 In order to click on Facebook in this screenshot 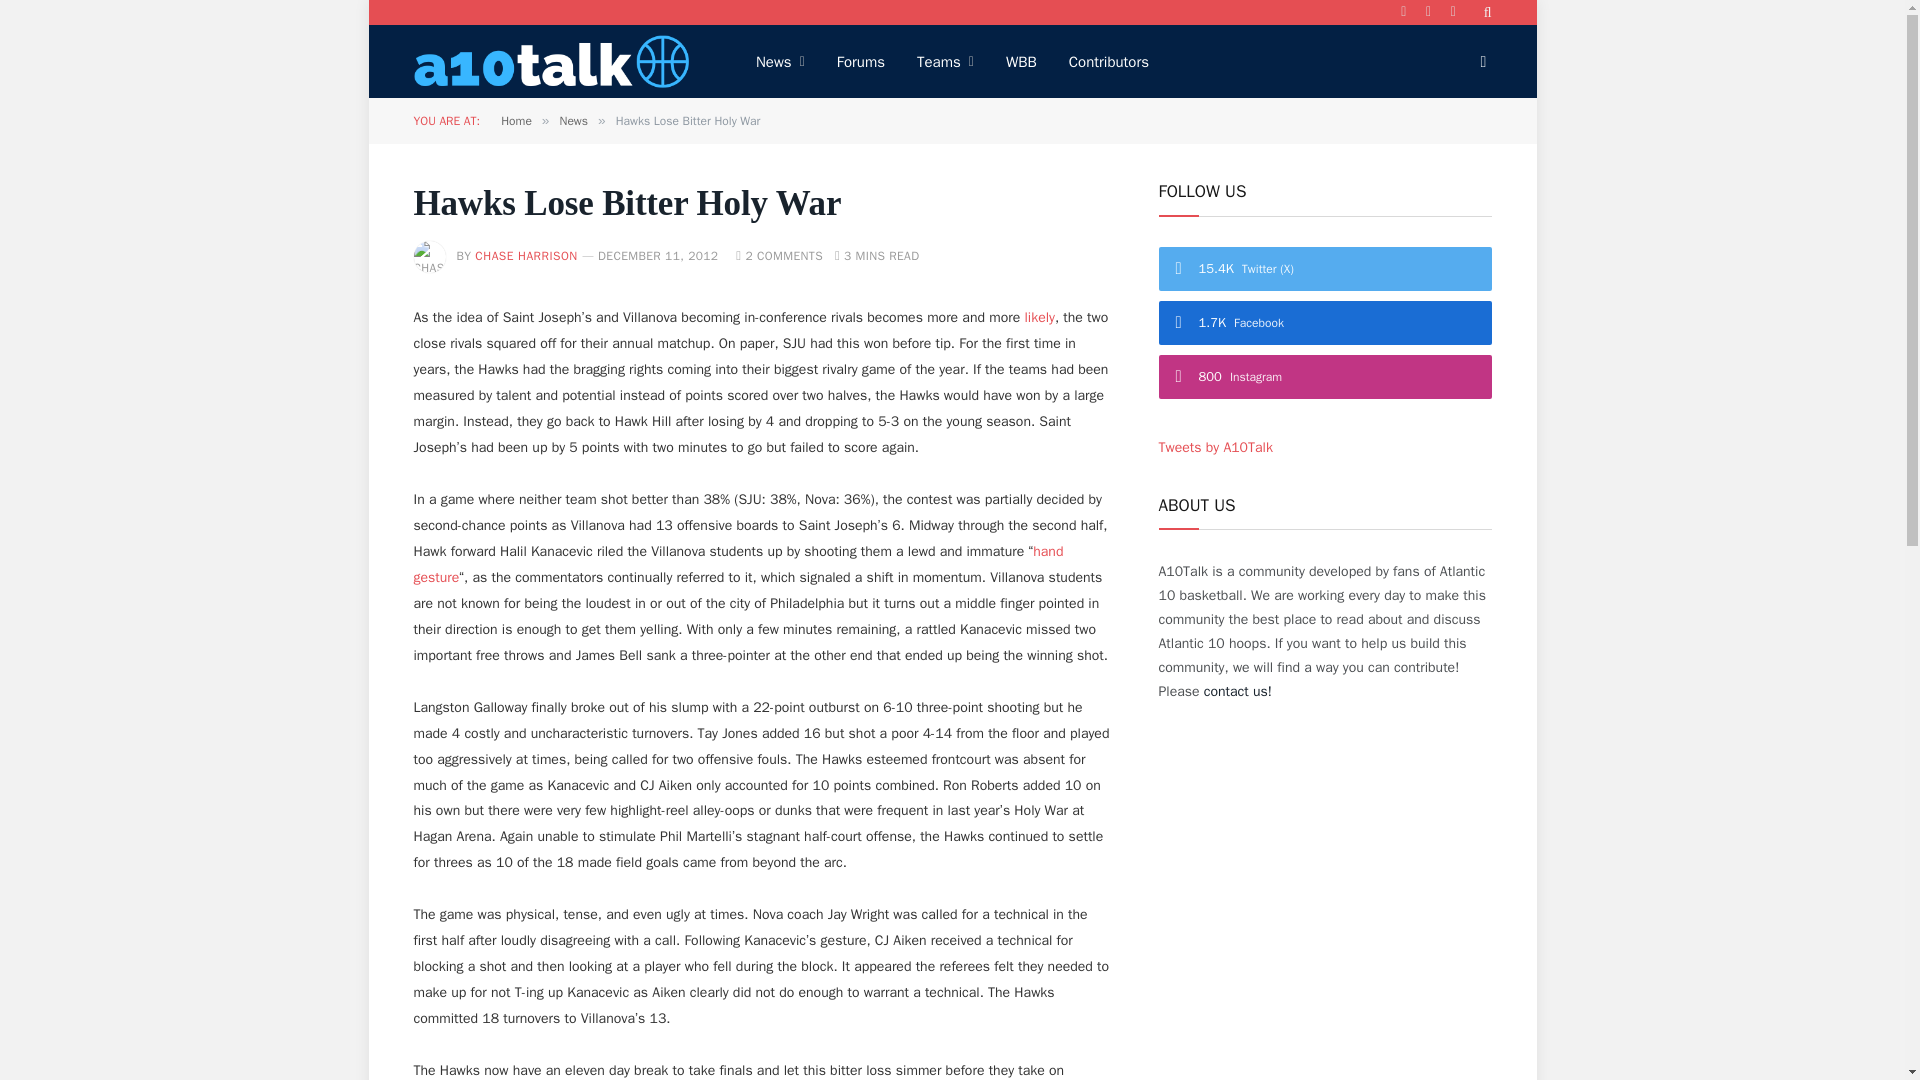, I will do `click(1404, 12)`.